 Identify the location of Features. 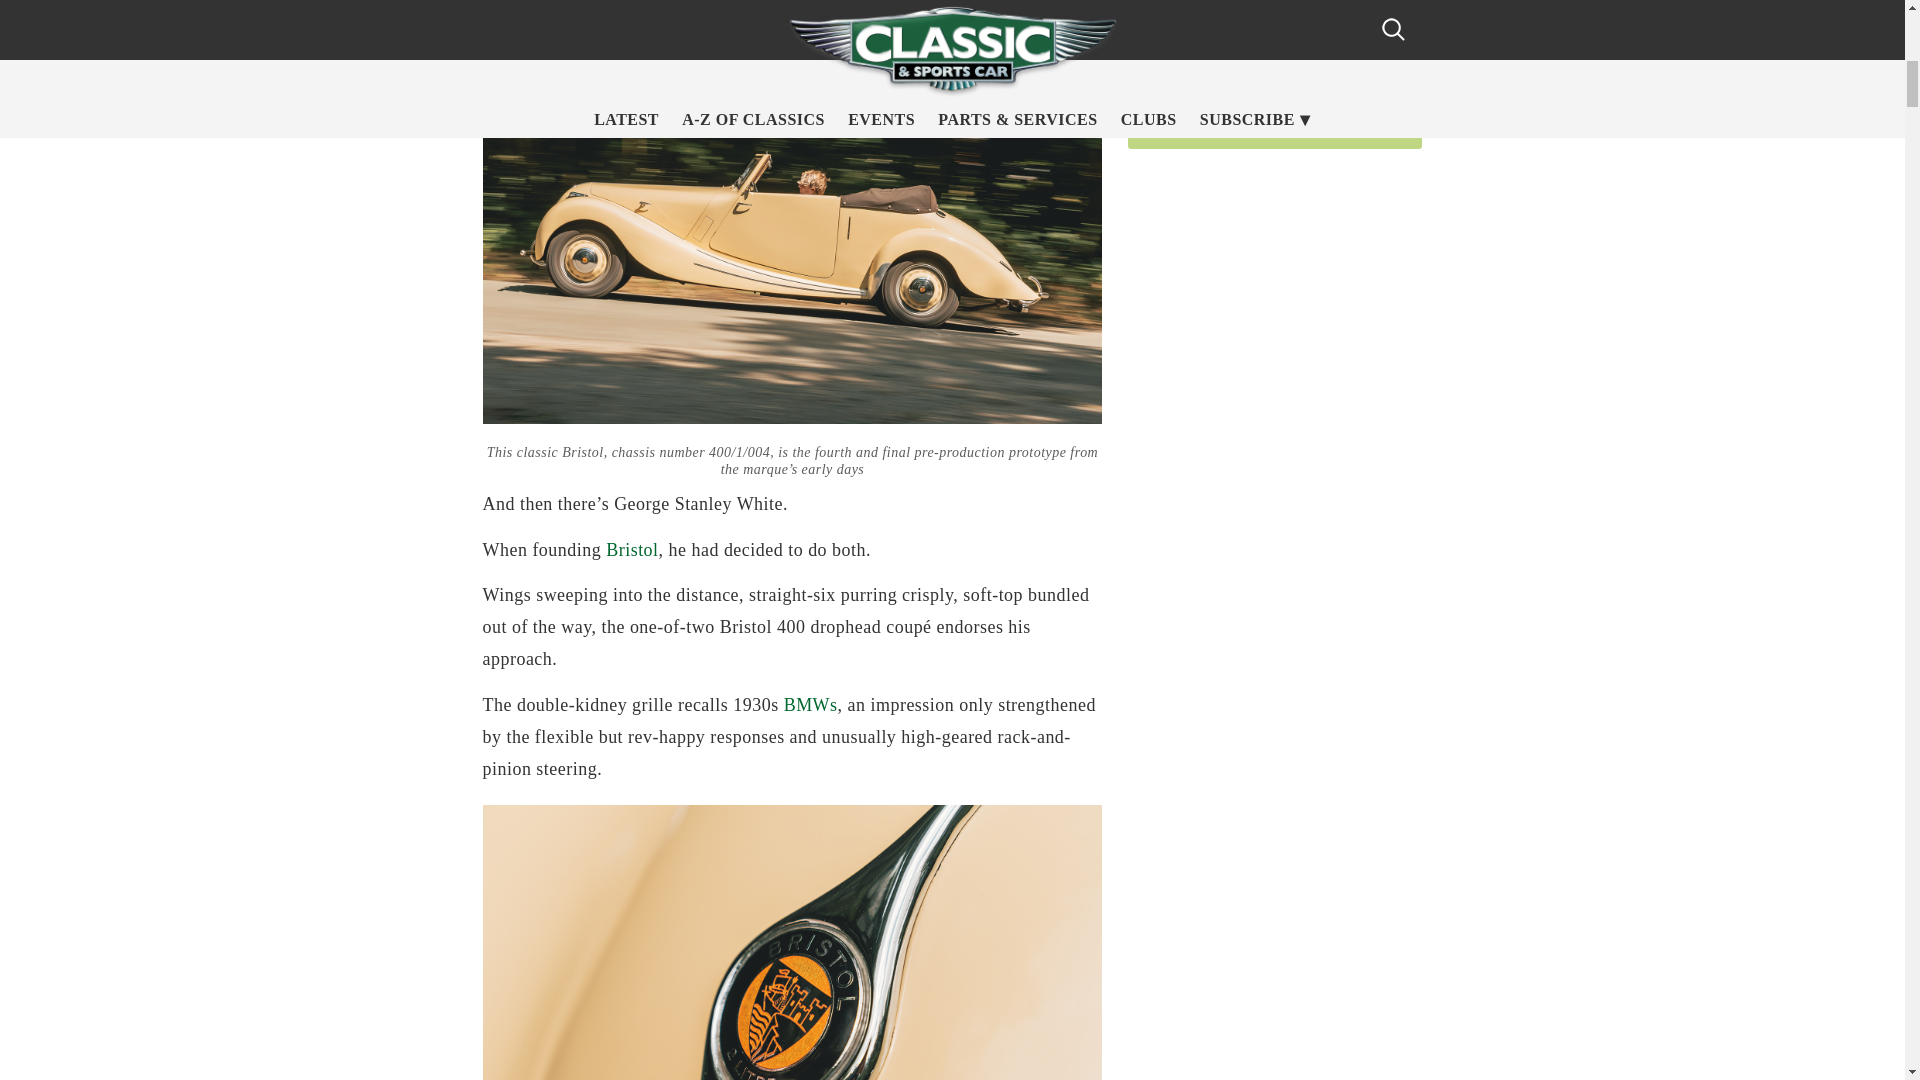
(1264, 64).